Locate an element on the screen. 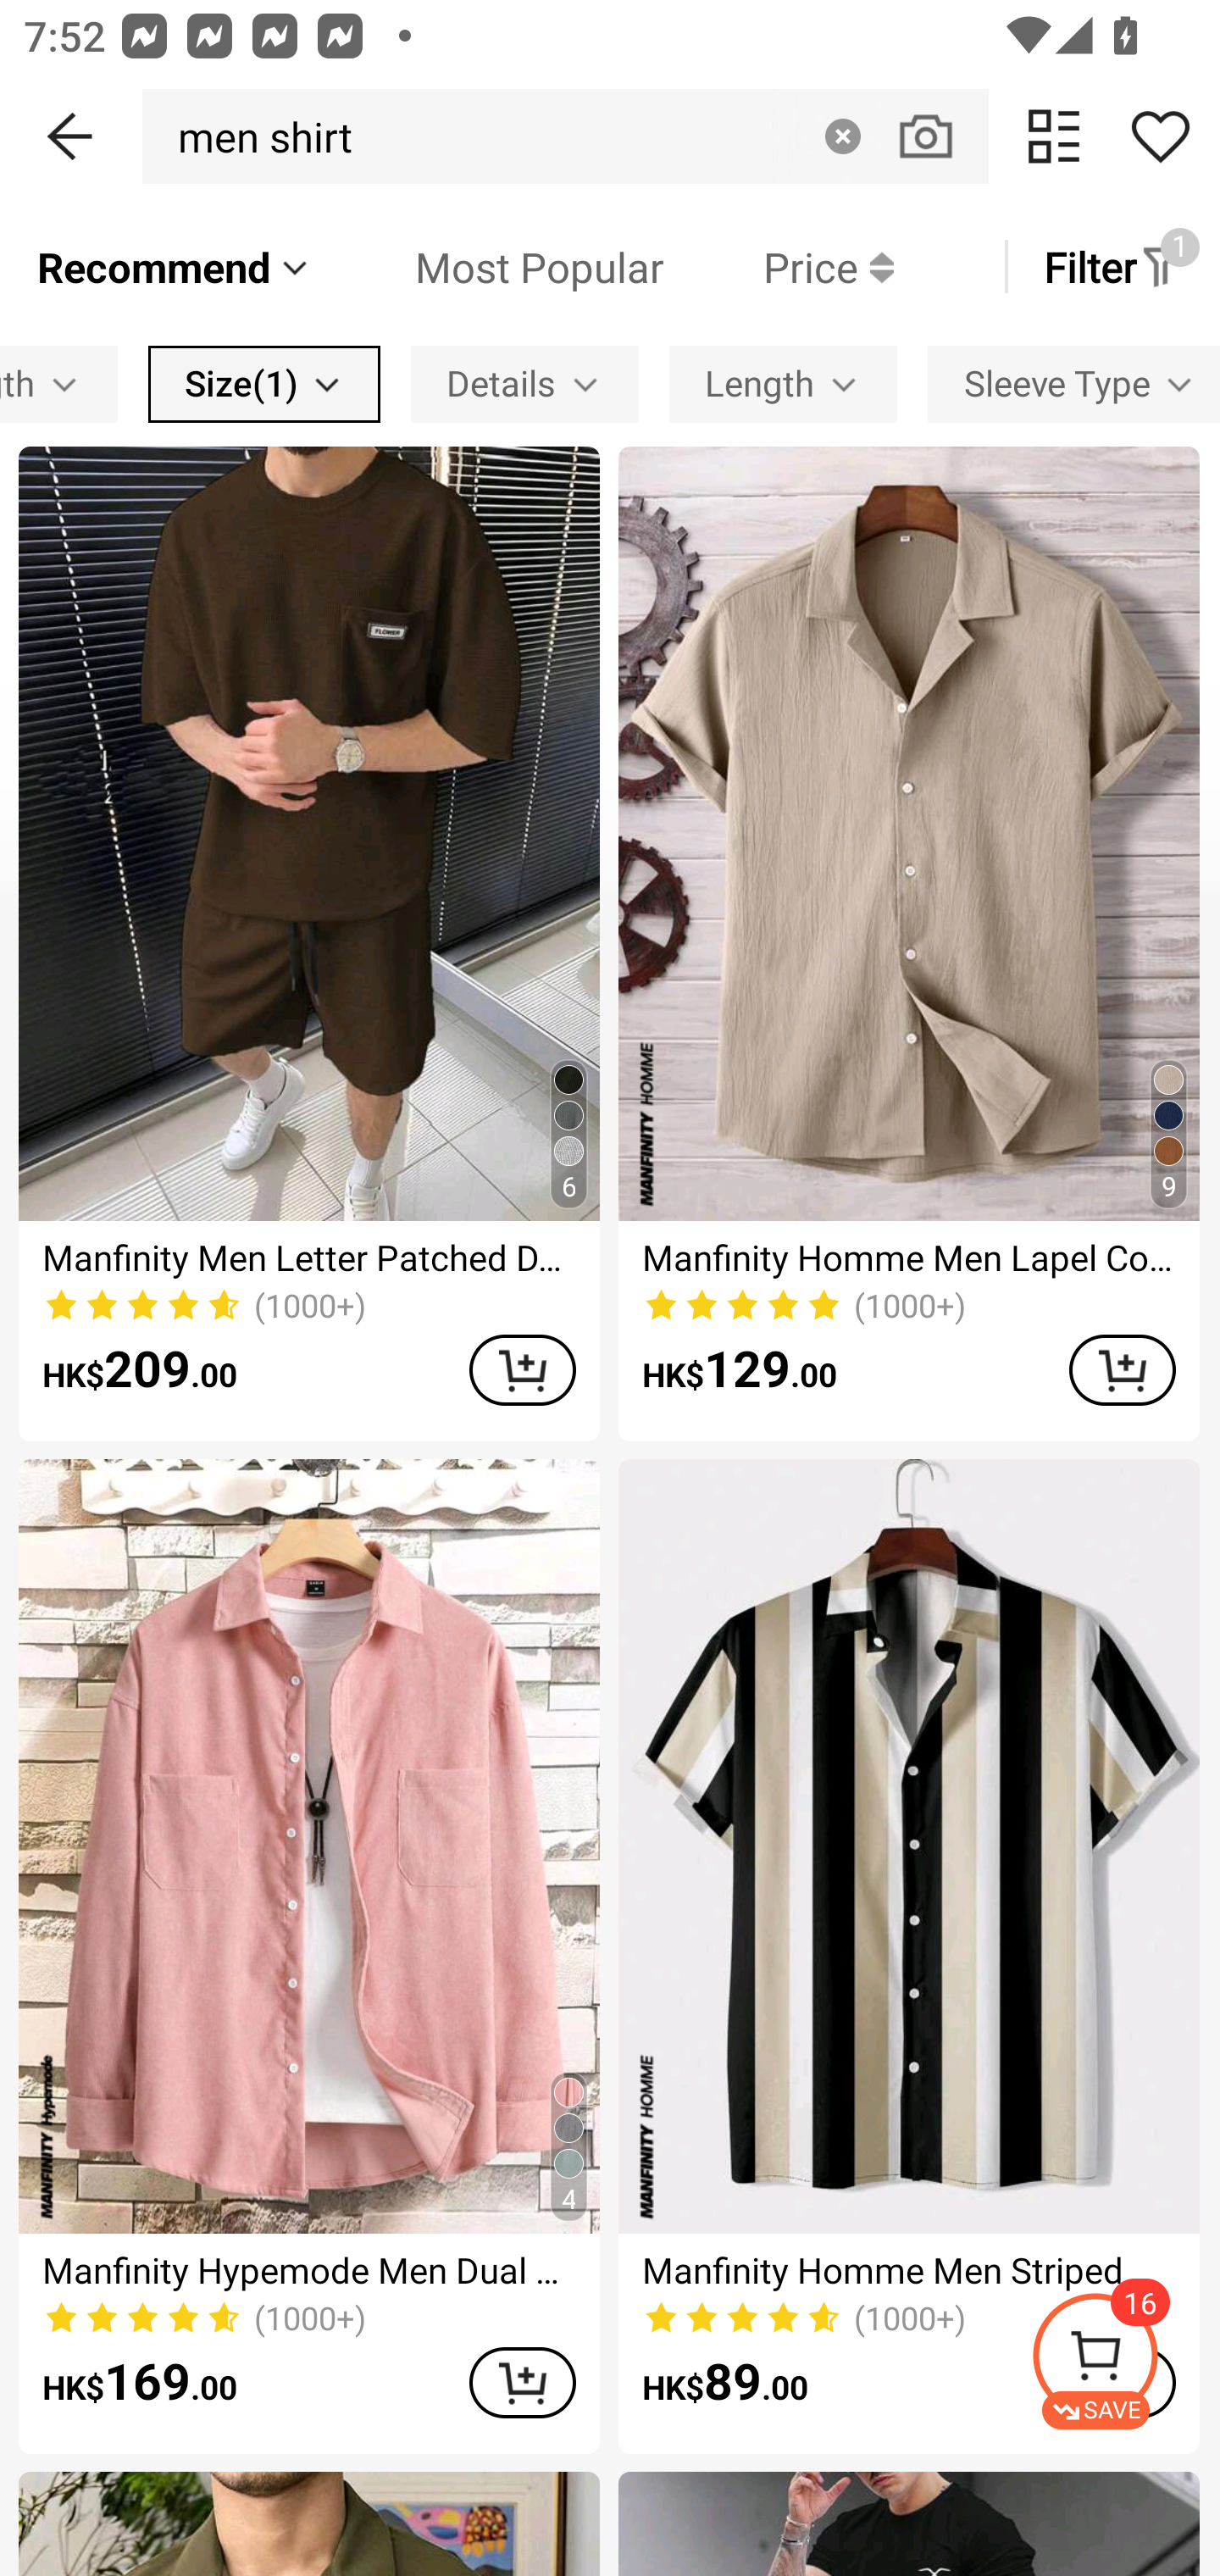 The height and width of the screenshot is (2576, 1220). ADD TO CART is located at coordinates (522, 1369).